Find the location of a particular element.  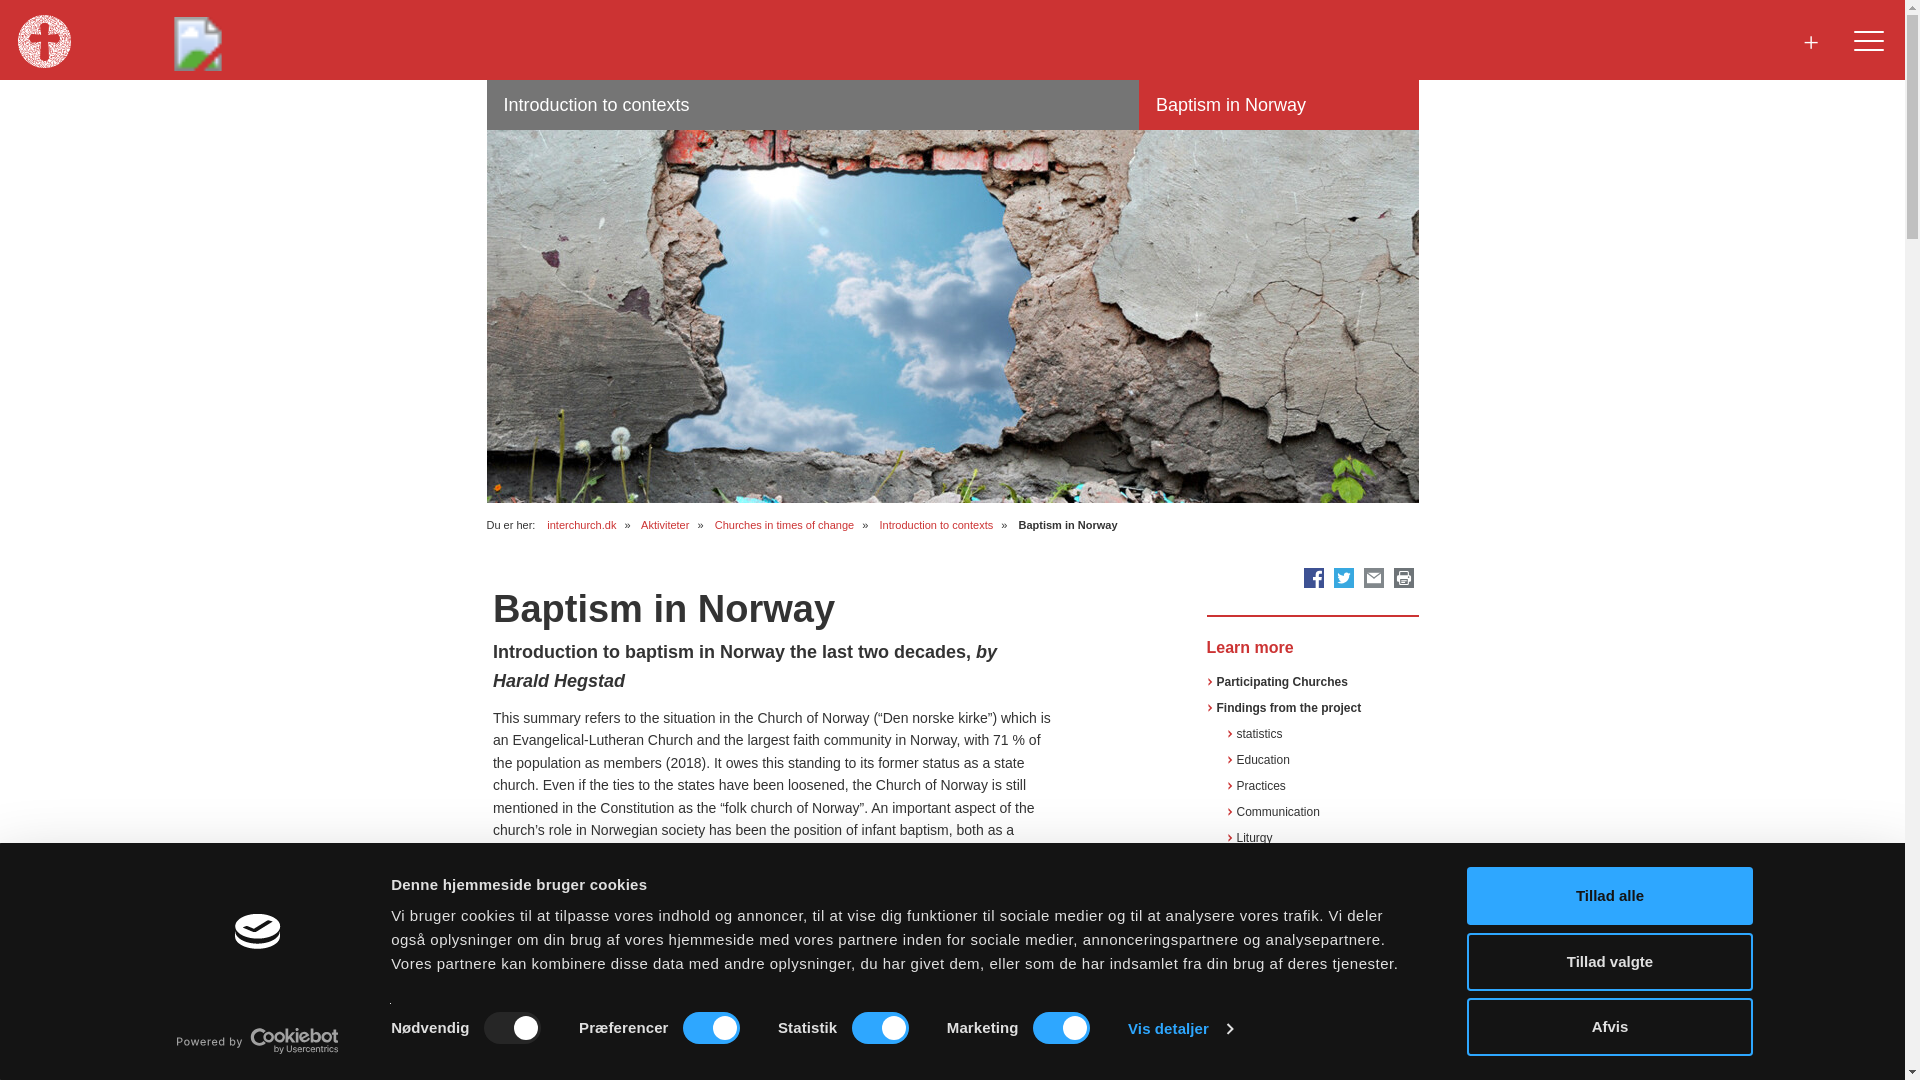

Tillad valgte is located at coordinates (1608, 961).